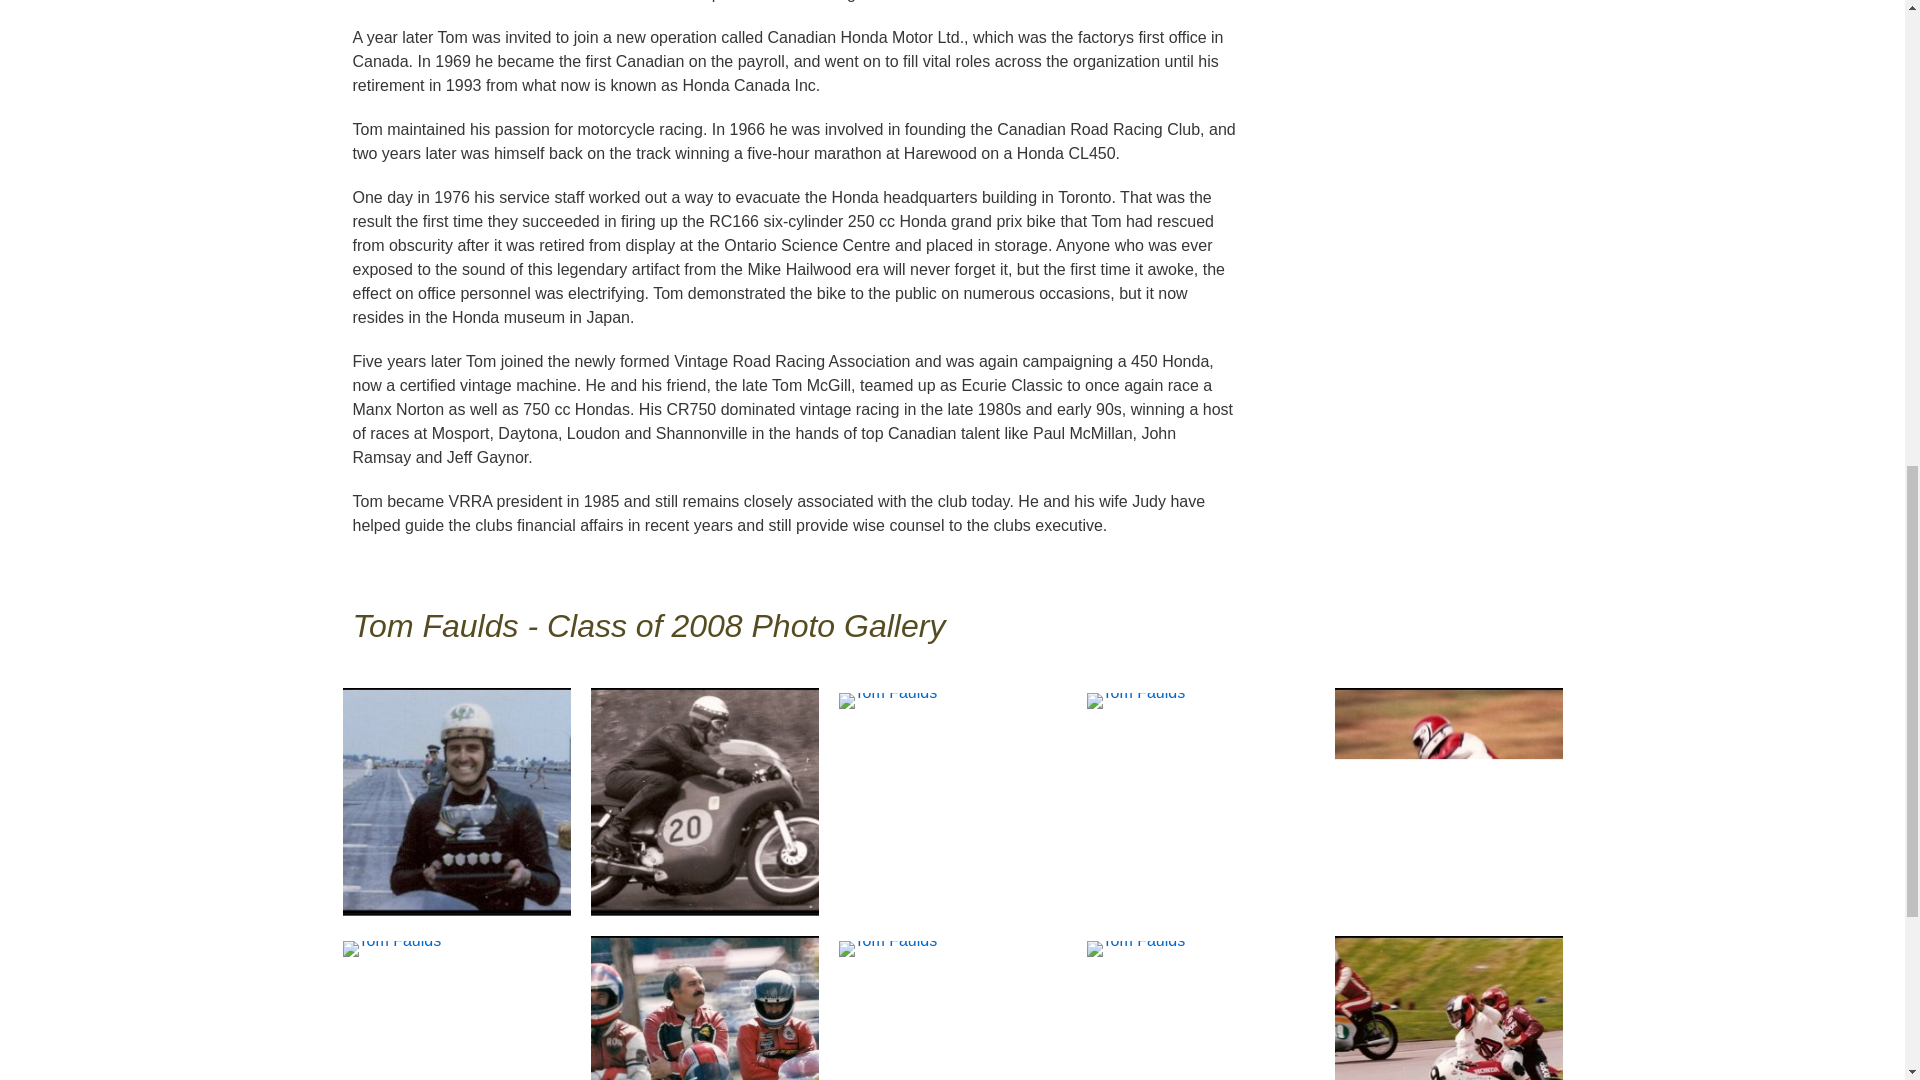 This screenshot has height=1080, width=1920. What do you see at coordinates (1135, 947) in the screenshot?
I see `Tom Faulds` at bounding box center [1135, 947].